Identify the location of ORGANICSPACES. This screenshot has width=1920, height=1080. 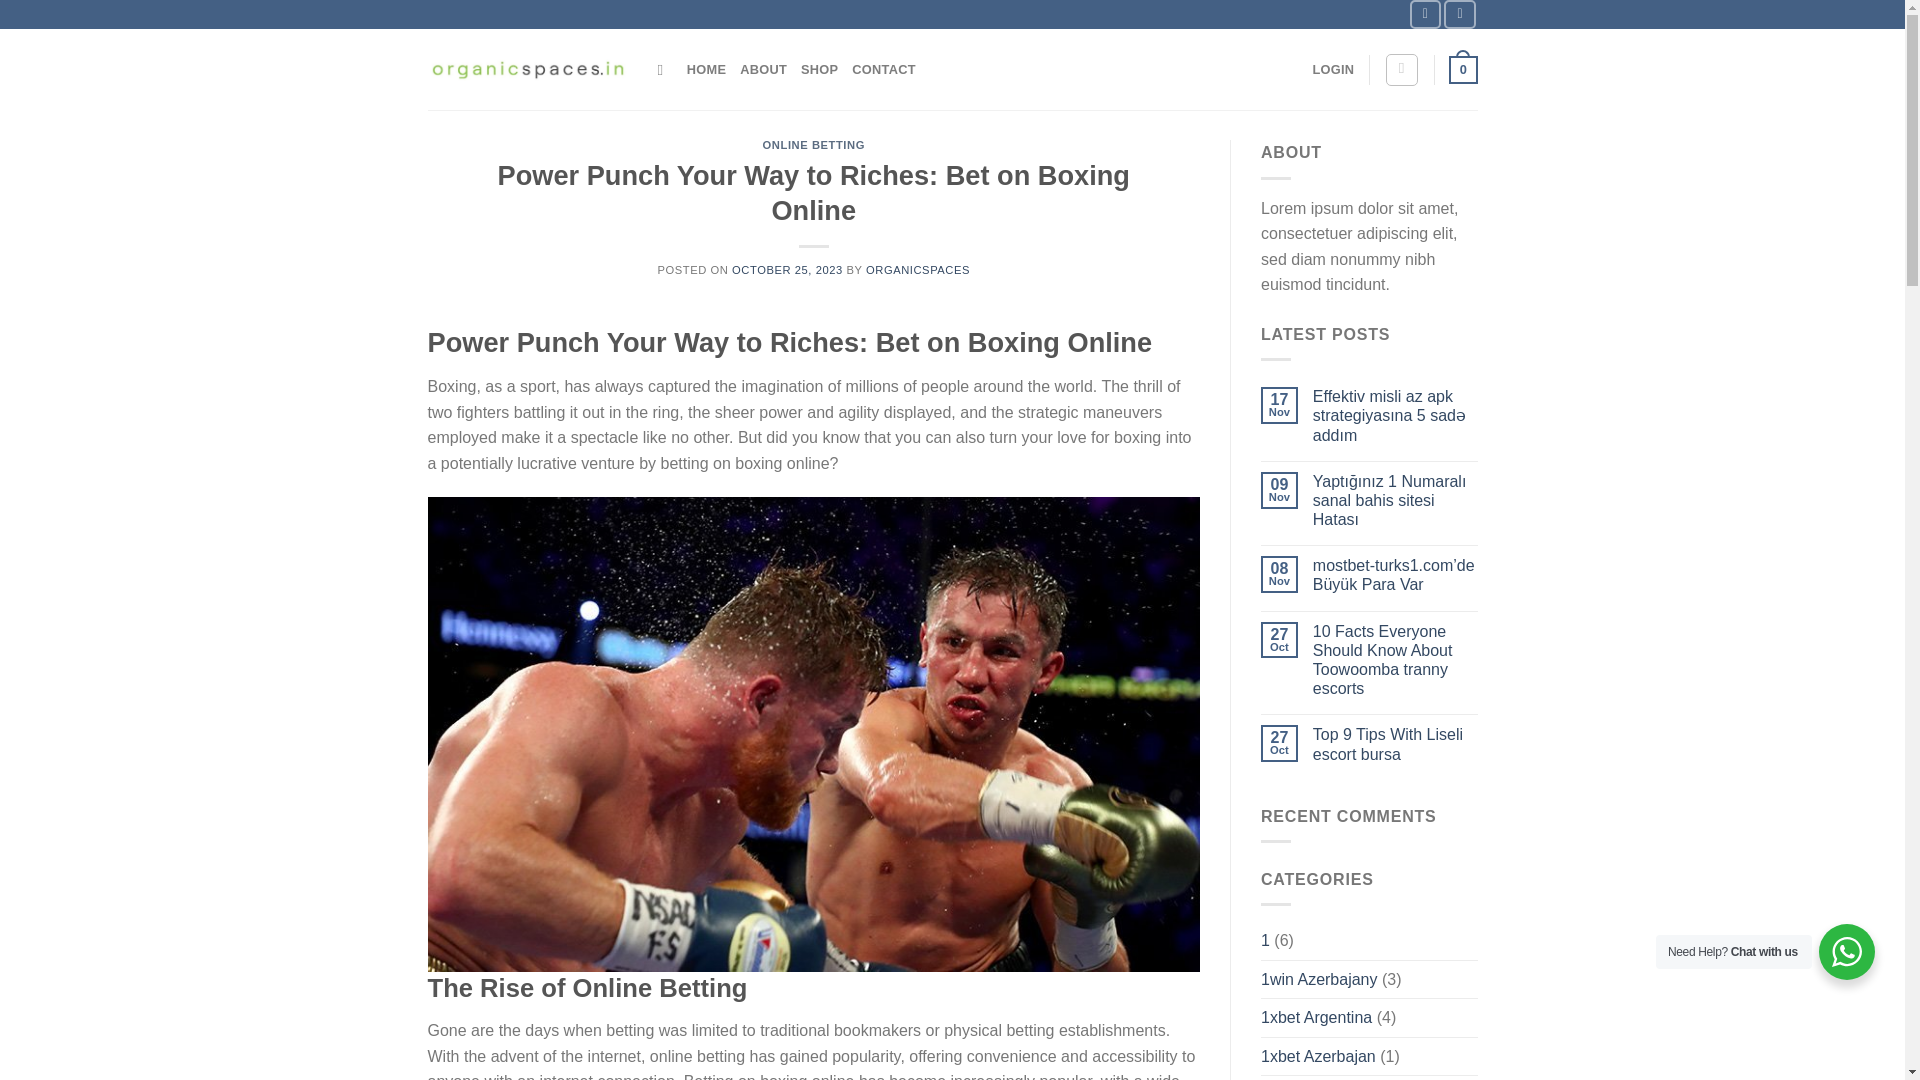
(917, 270).